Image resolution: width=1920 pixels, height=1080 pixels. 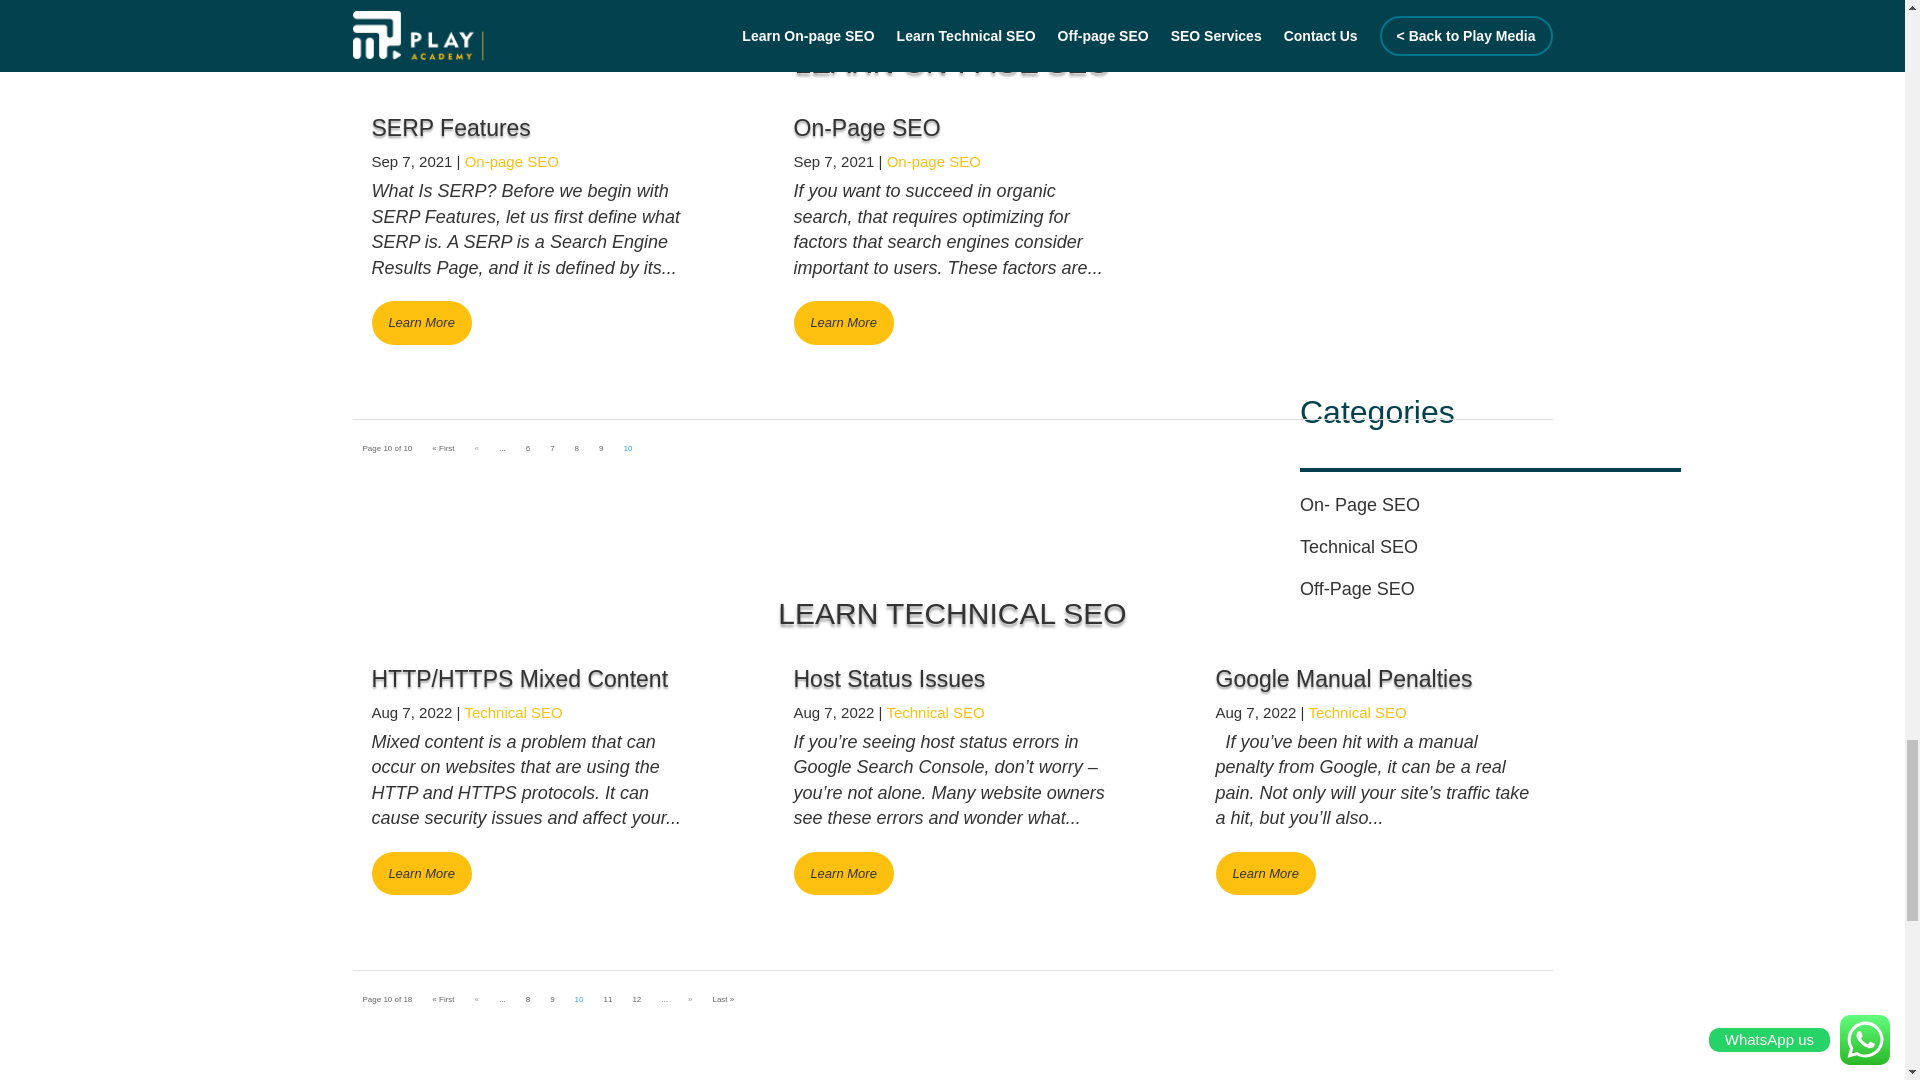 What do you see at coordinates (934, 161) in the screenshot?
I see `On-page SEO` at bounding box center [934, 161].